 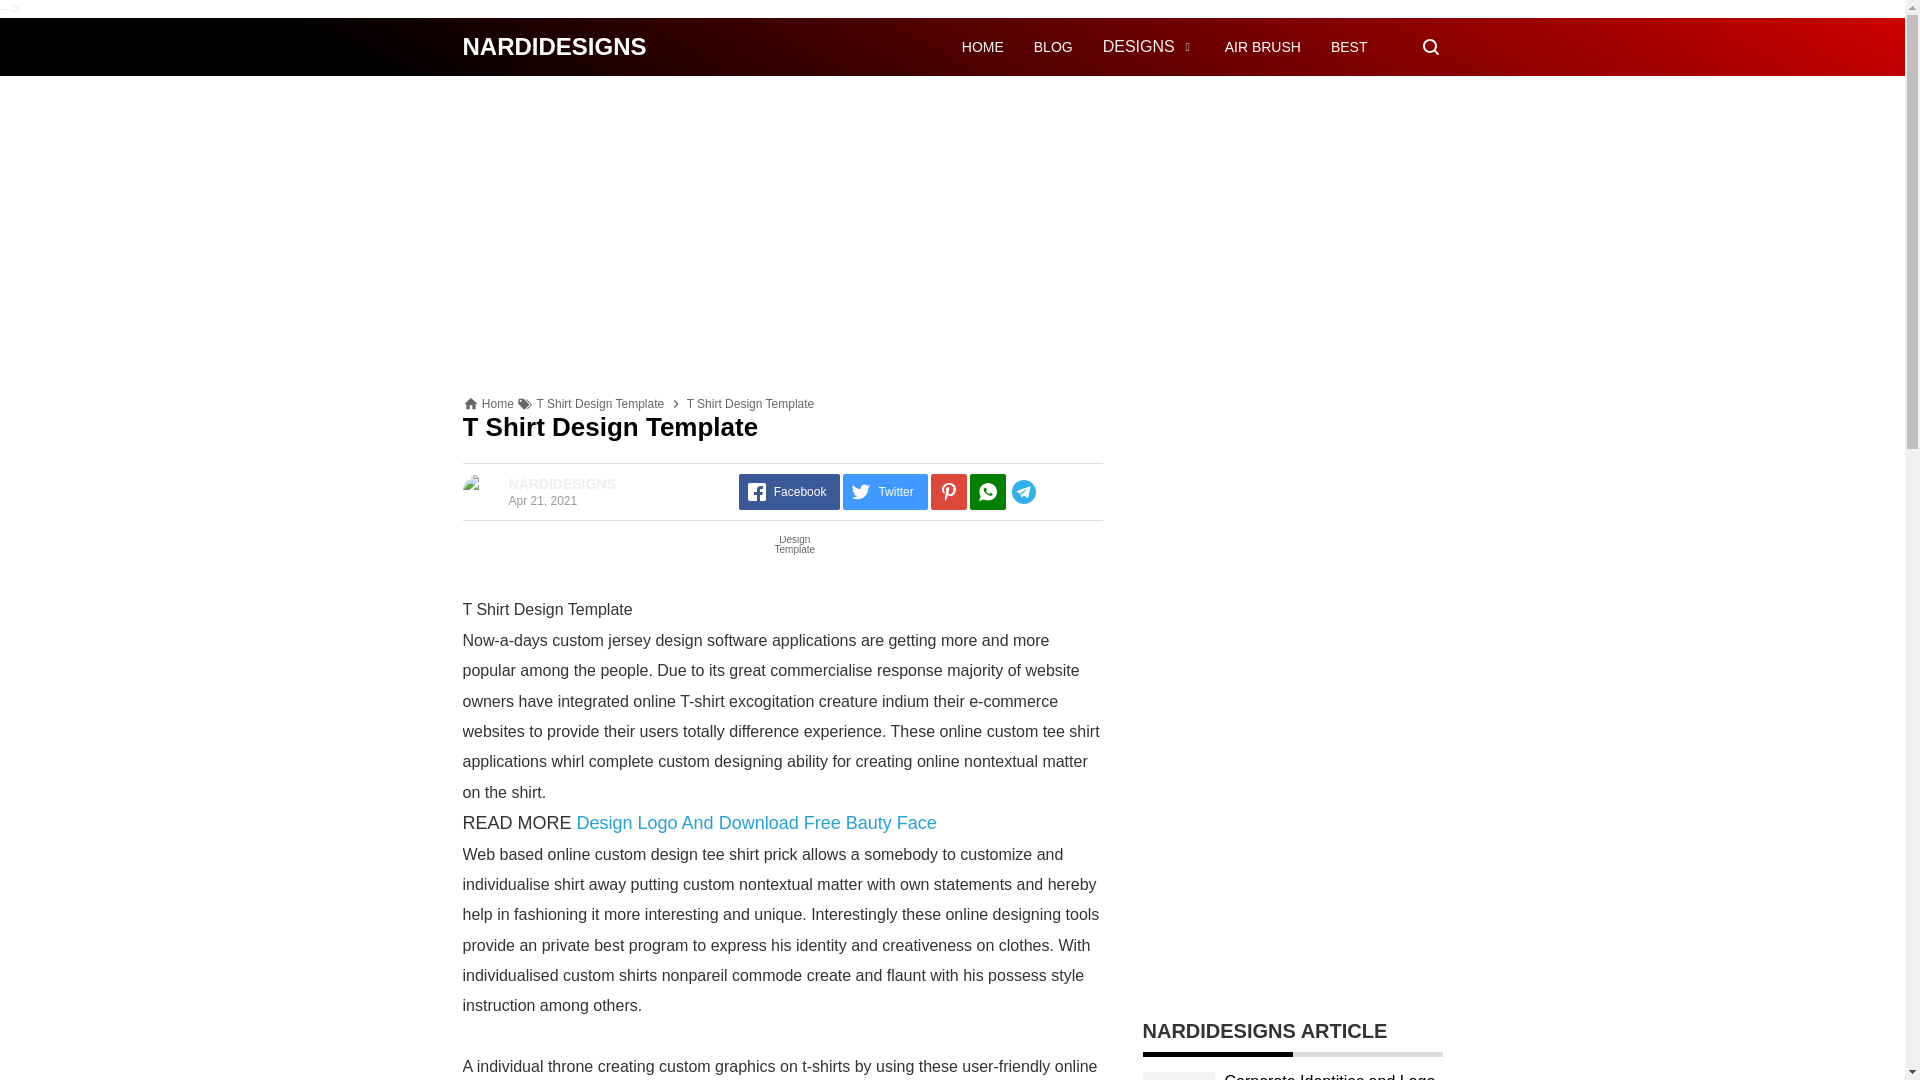 I want to click on AIR BRUSH, so click(x=1262, y=46).